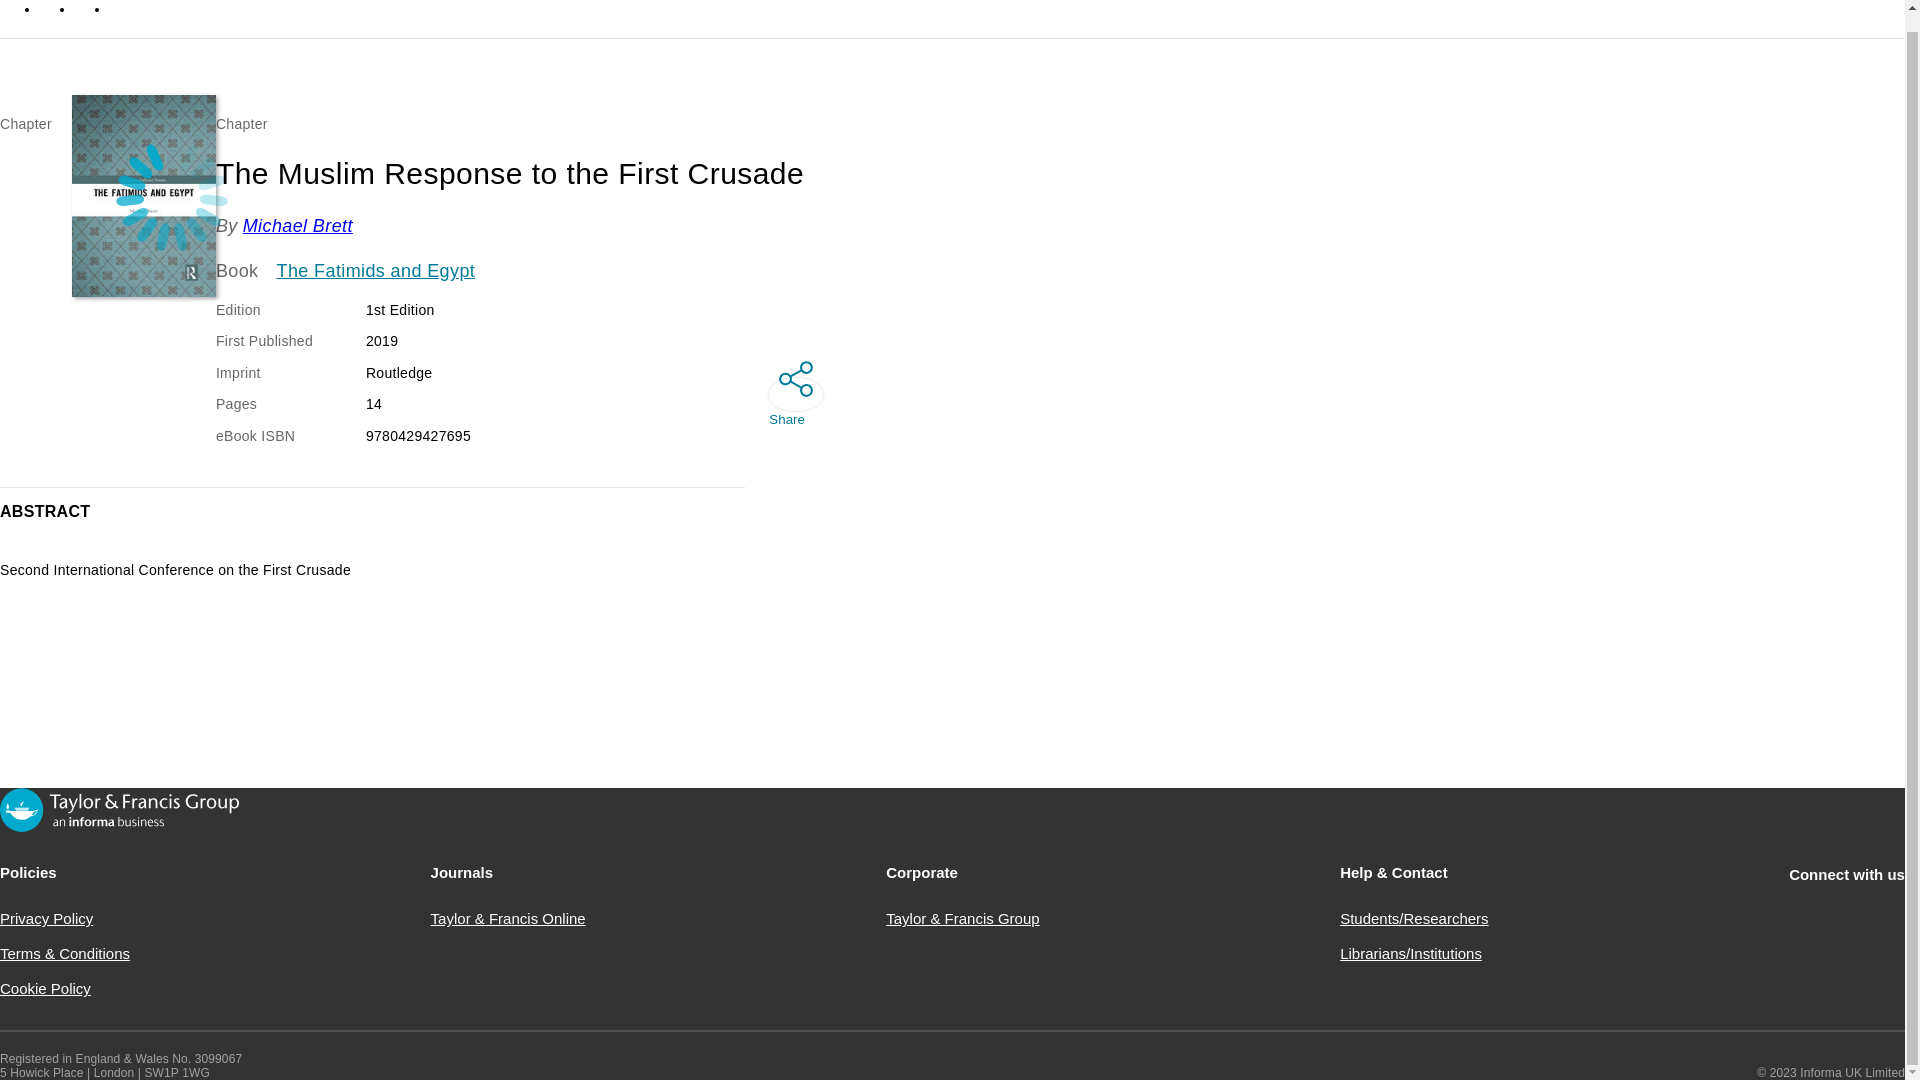  I want to click on Michael Brett, so click(298, 226).